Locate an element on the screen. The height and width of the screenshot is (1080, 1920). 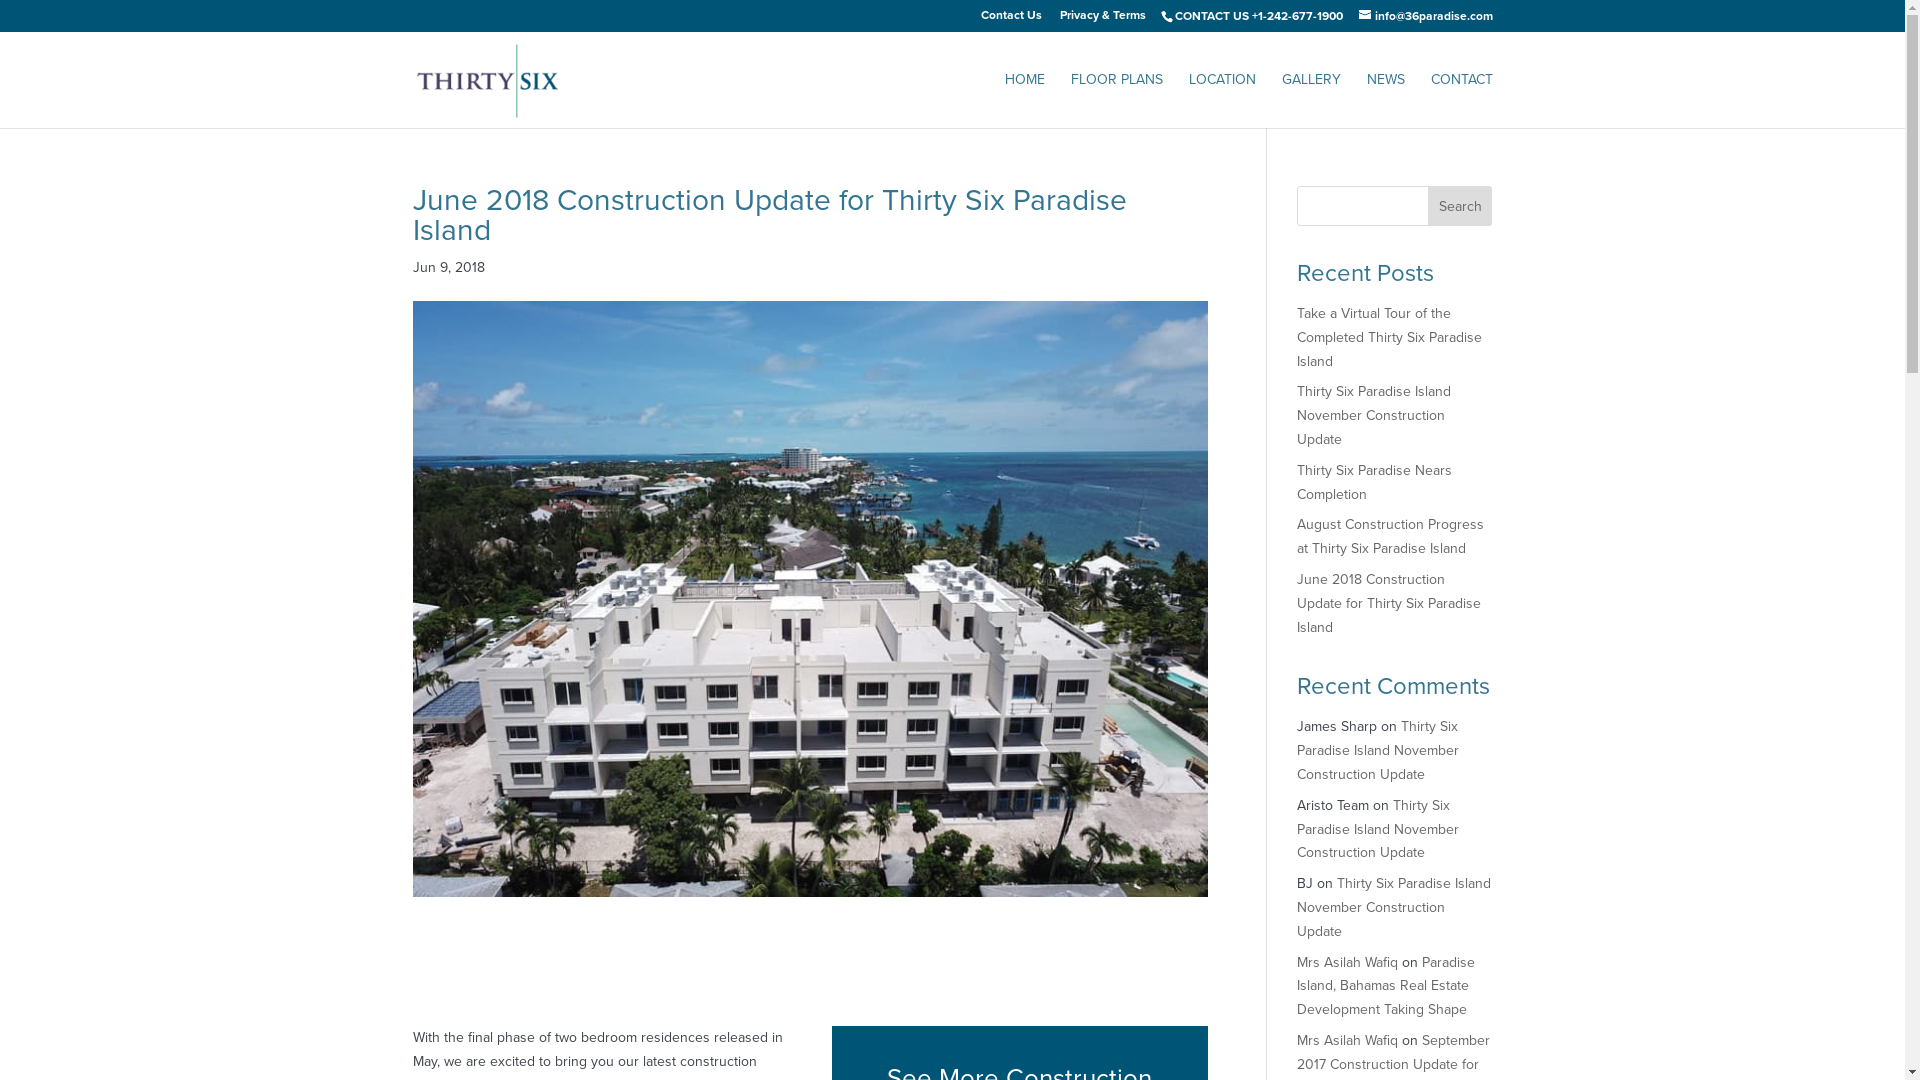
June 2018 Construction Update for Thirty Six Paradise Island is located at coordinates (1389, 604).